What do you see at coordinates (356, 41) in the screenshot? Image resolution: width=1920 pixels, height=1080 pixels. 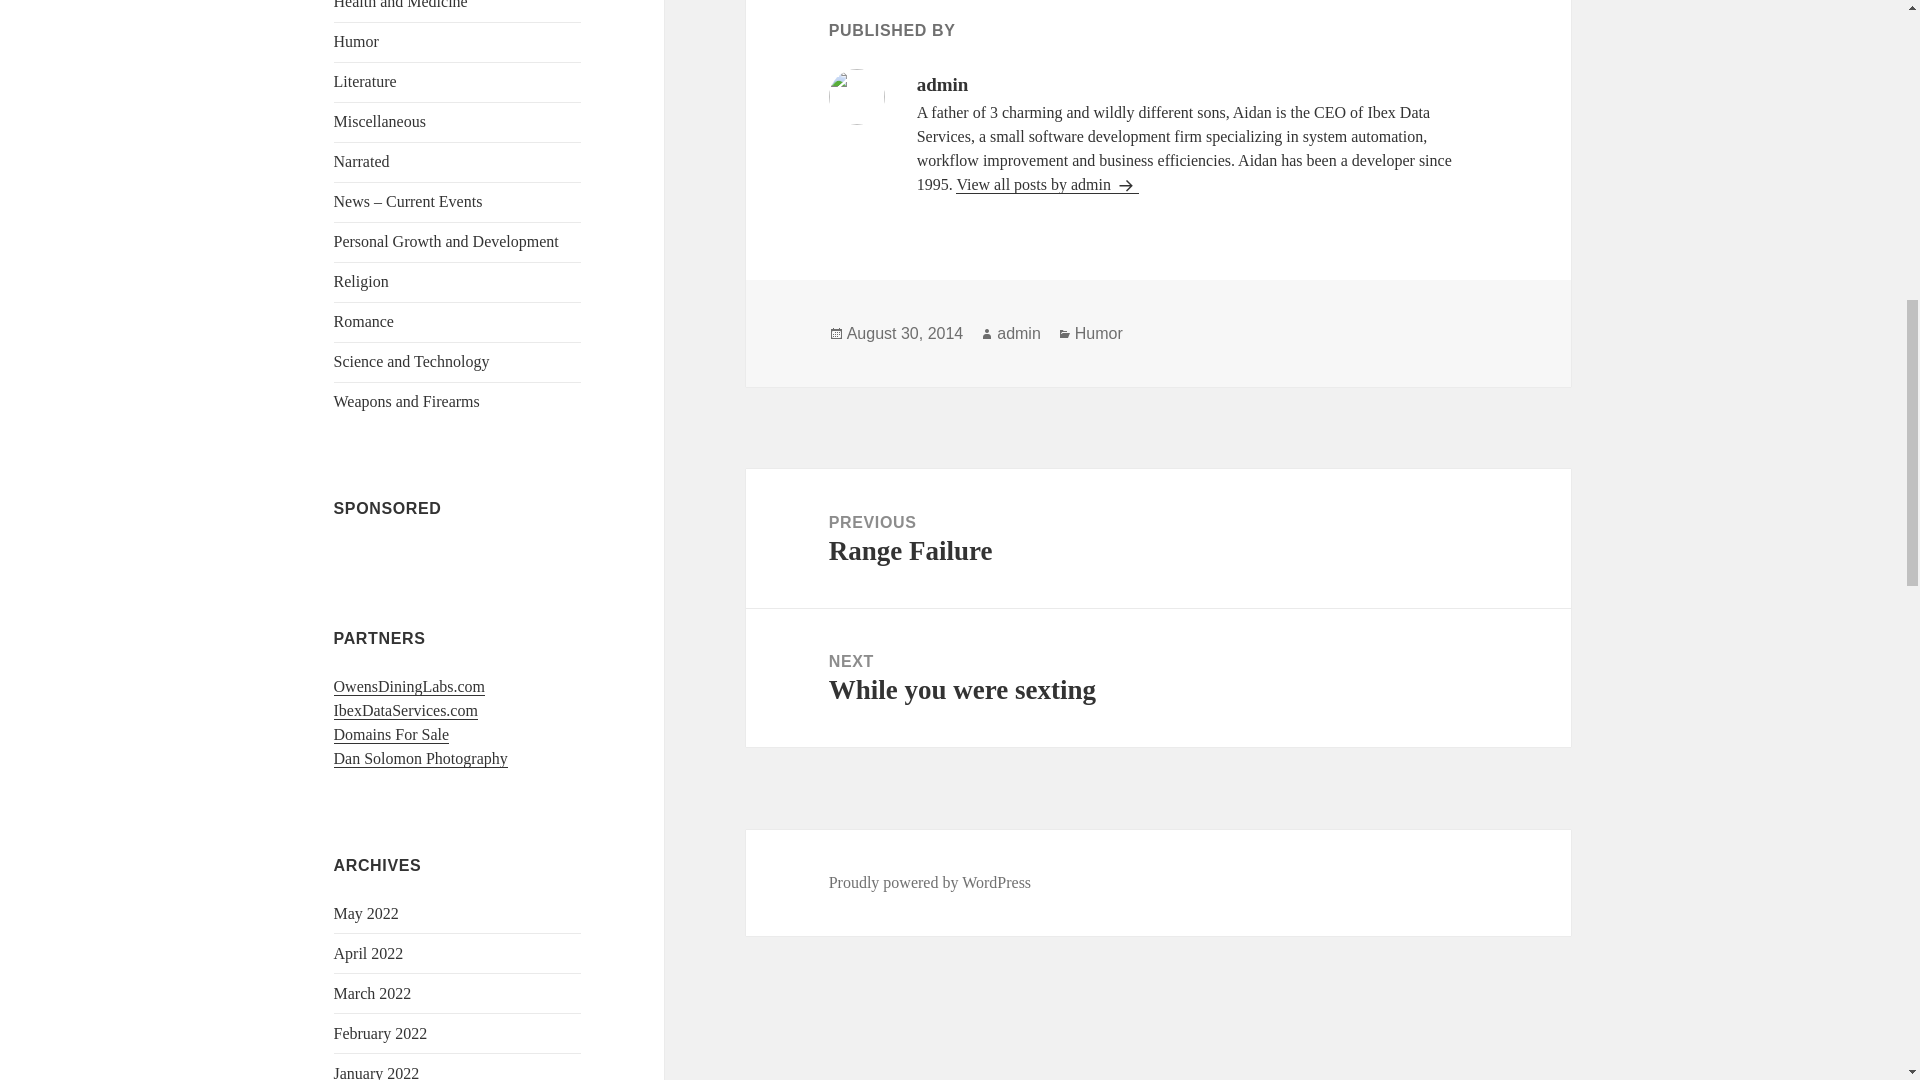 I see `Humor` at bounding box center [356, 41].